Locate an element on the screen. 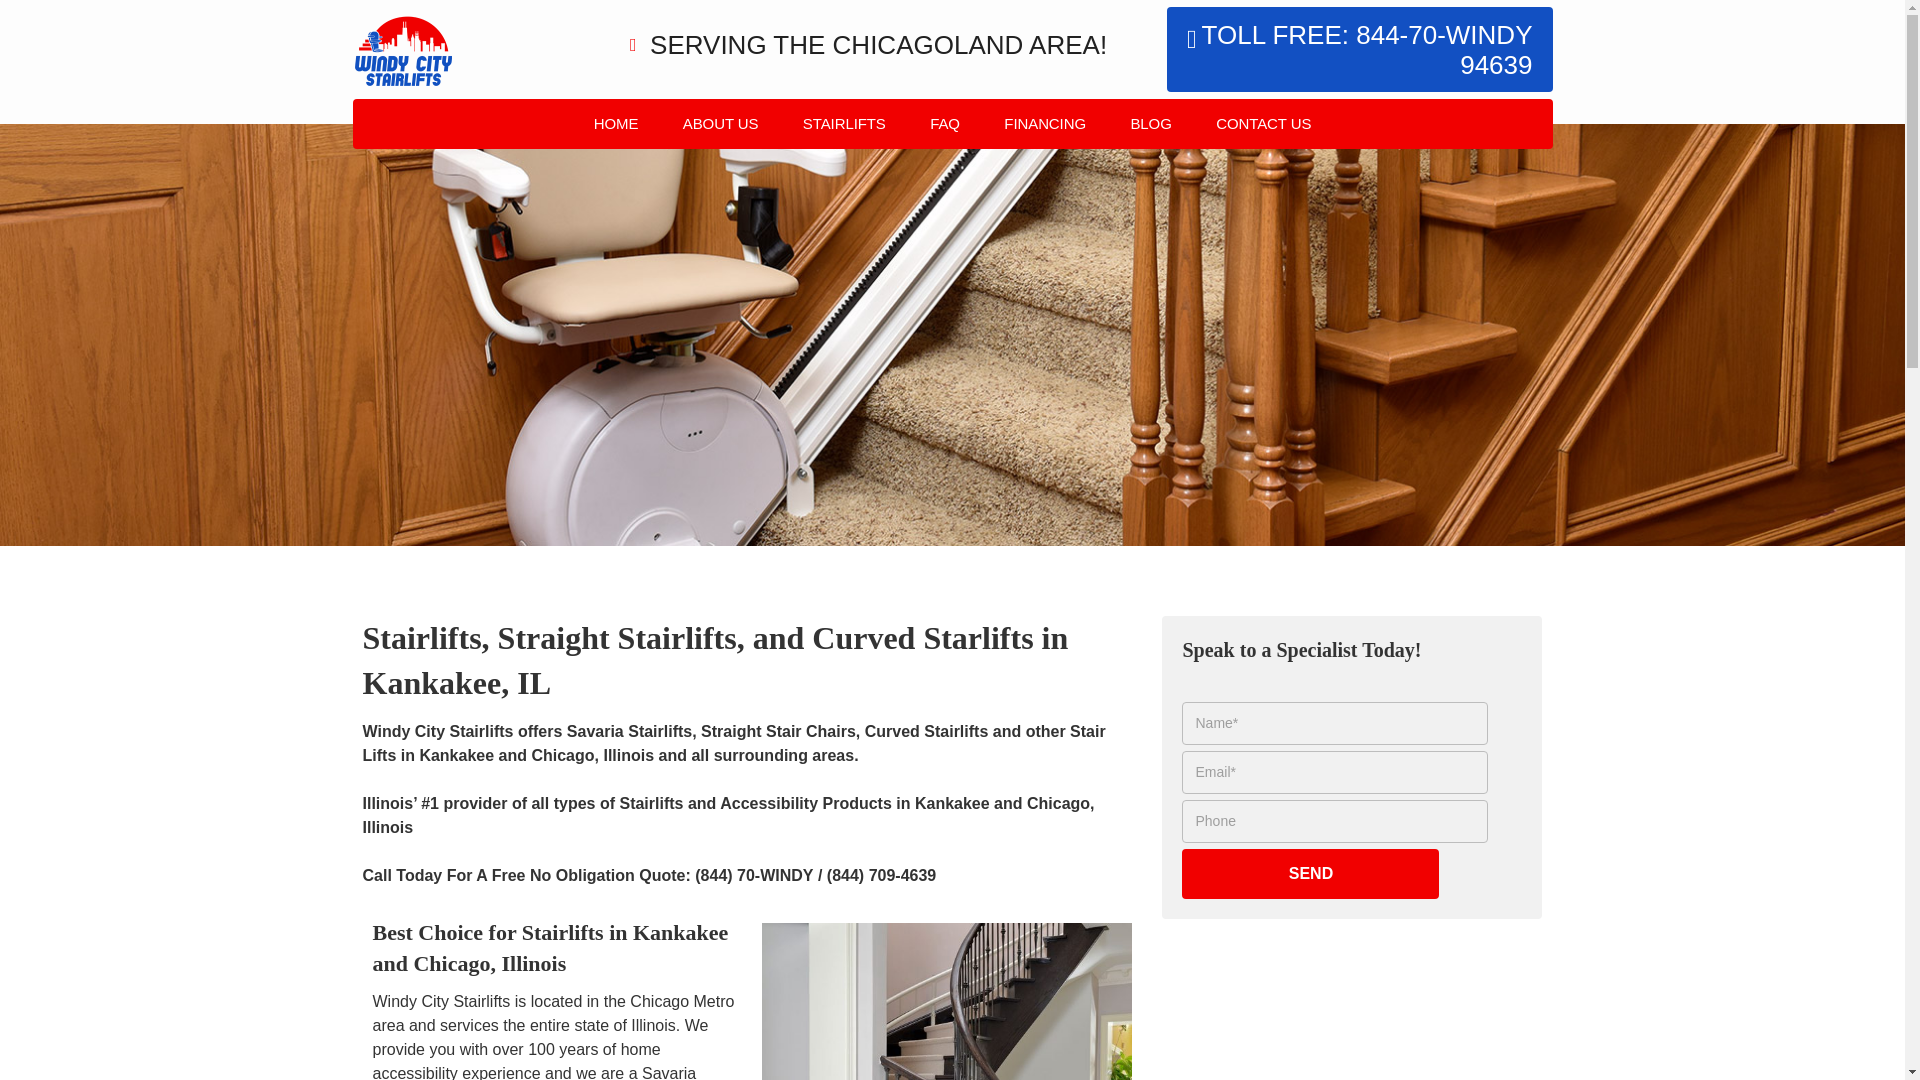 The image size is (1920, 1080). STAIRLIFTS is located at coordinates (844, 124).